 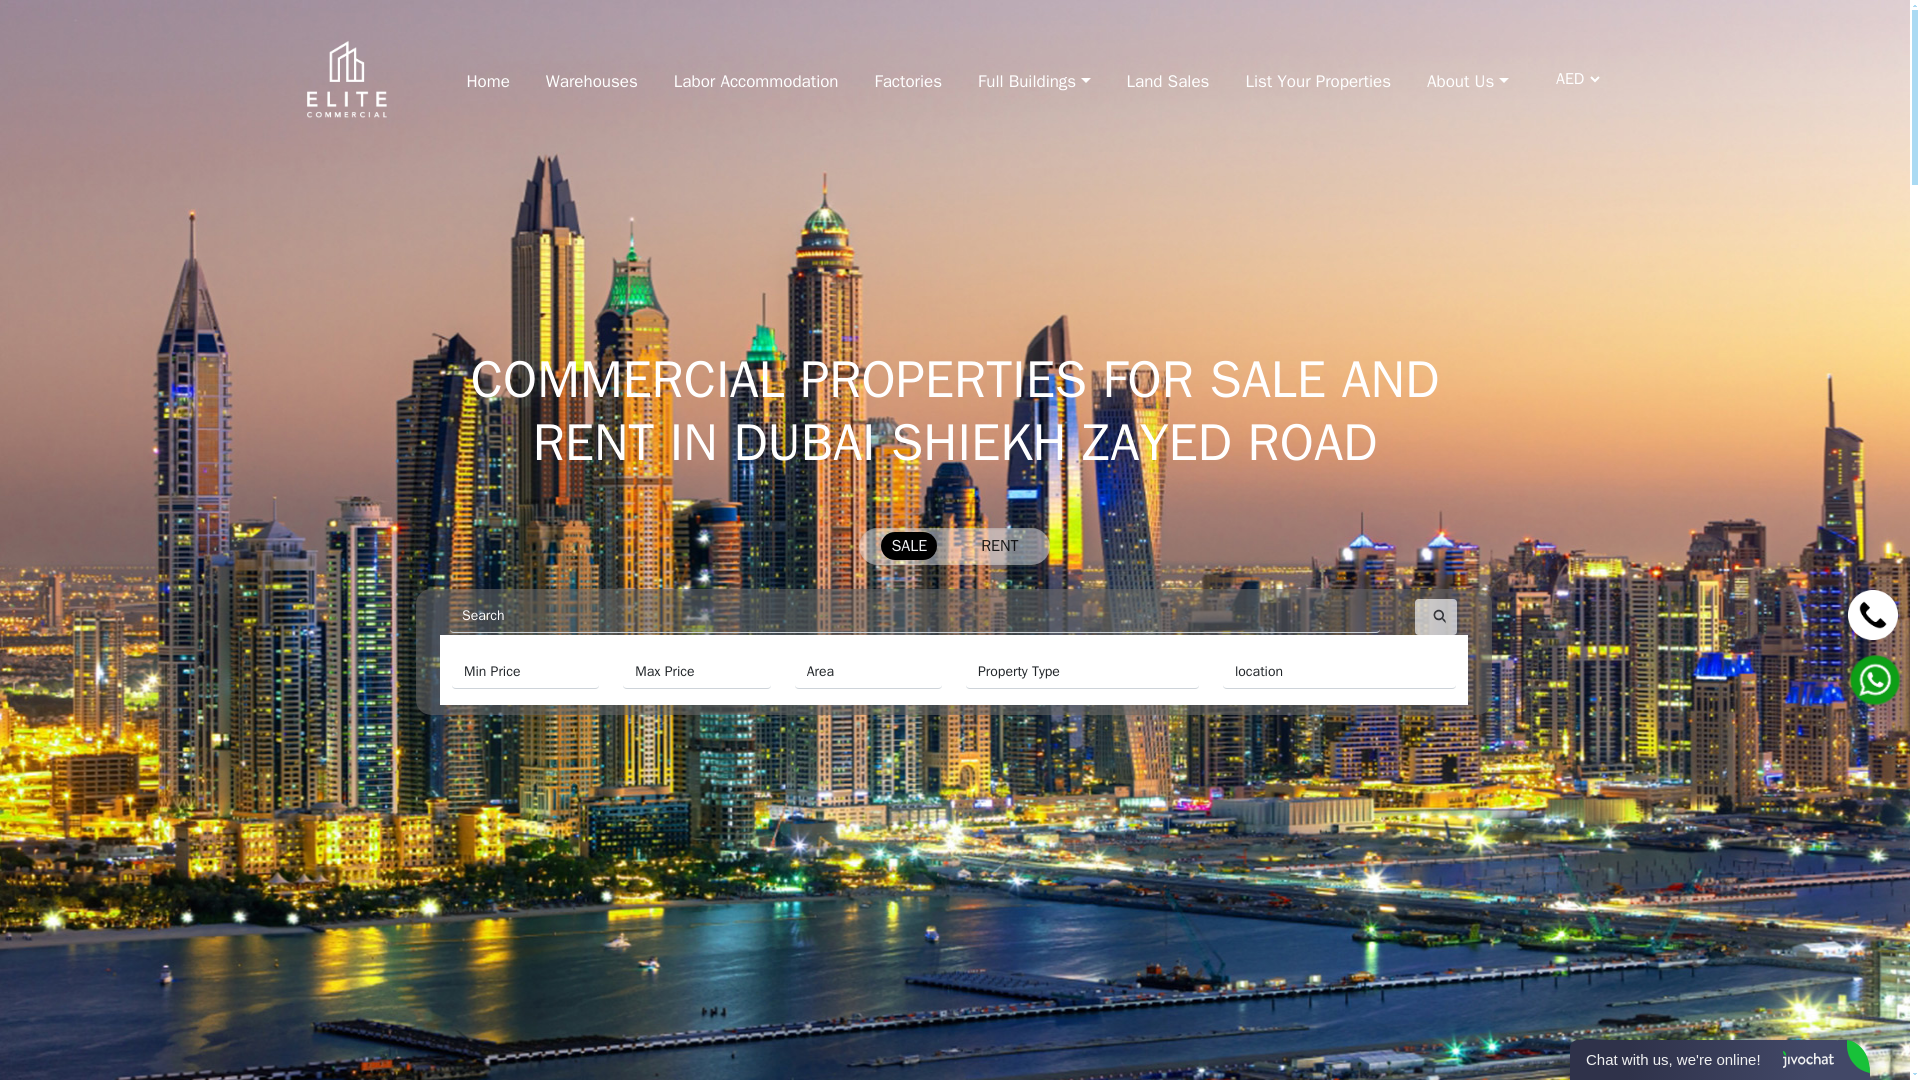 I want to click on Labor Accommodation, so click(x=756, y=78).